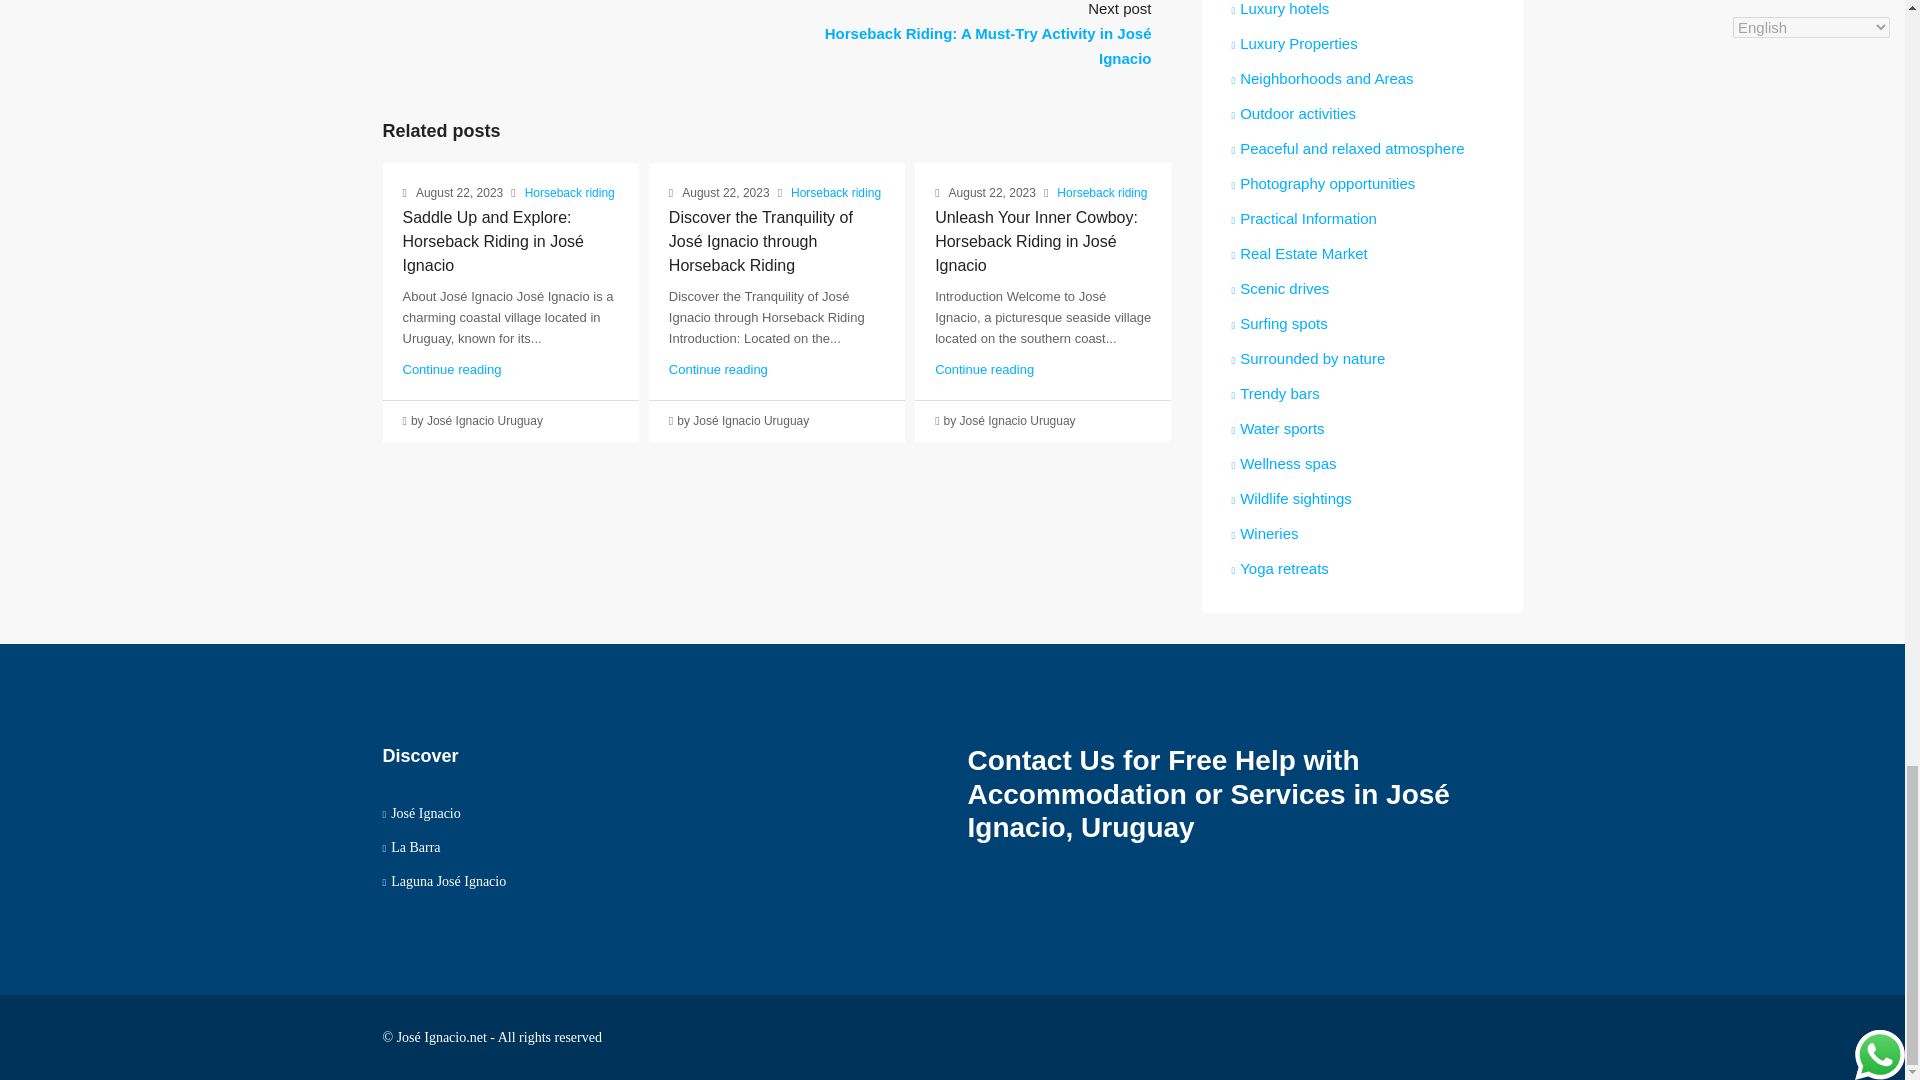 This screenshot has height=1080, width=1920. What do you see at coordinates (569, 194) in the screenshot?
I see `Horseback riding` at bounding box center [569, 194].